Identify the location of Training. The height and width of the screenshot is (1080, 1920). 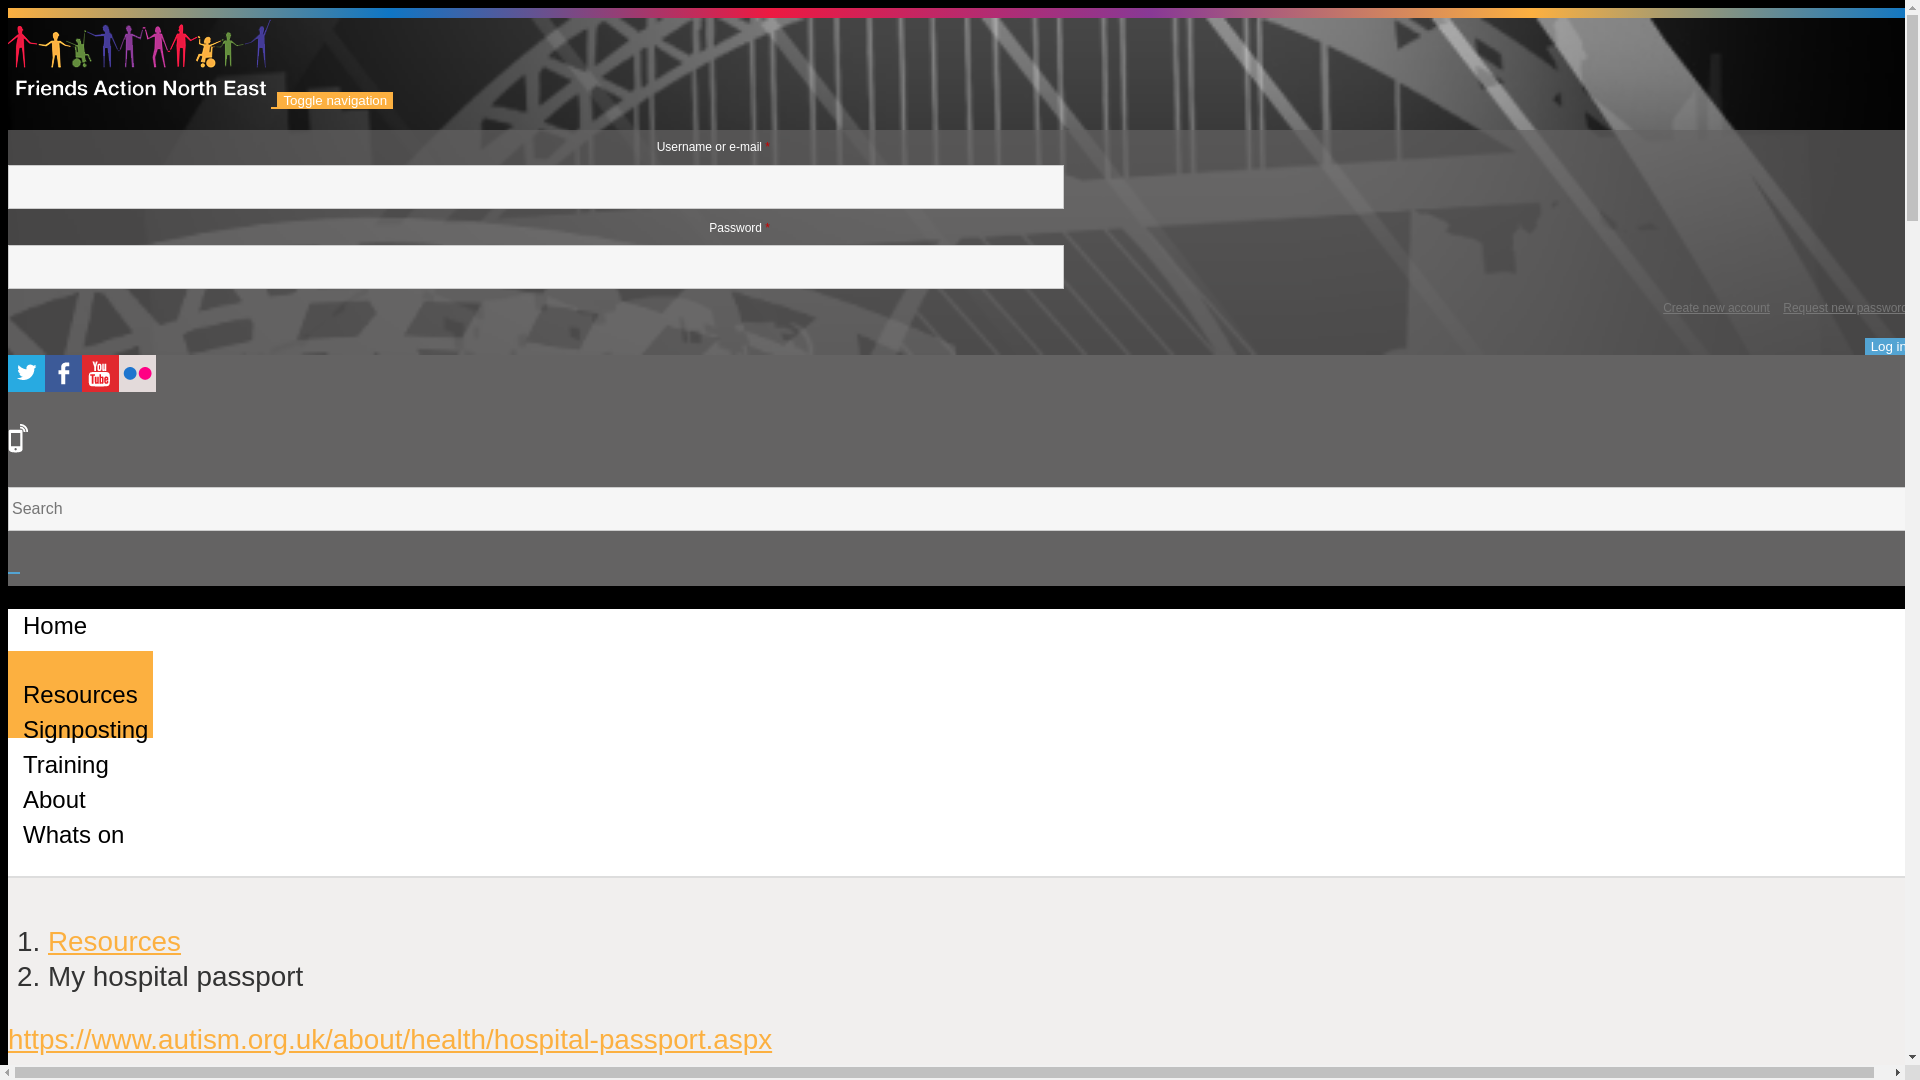
(66, 764).